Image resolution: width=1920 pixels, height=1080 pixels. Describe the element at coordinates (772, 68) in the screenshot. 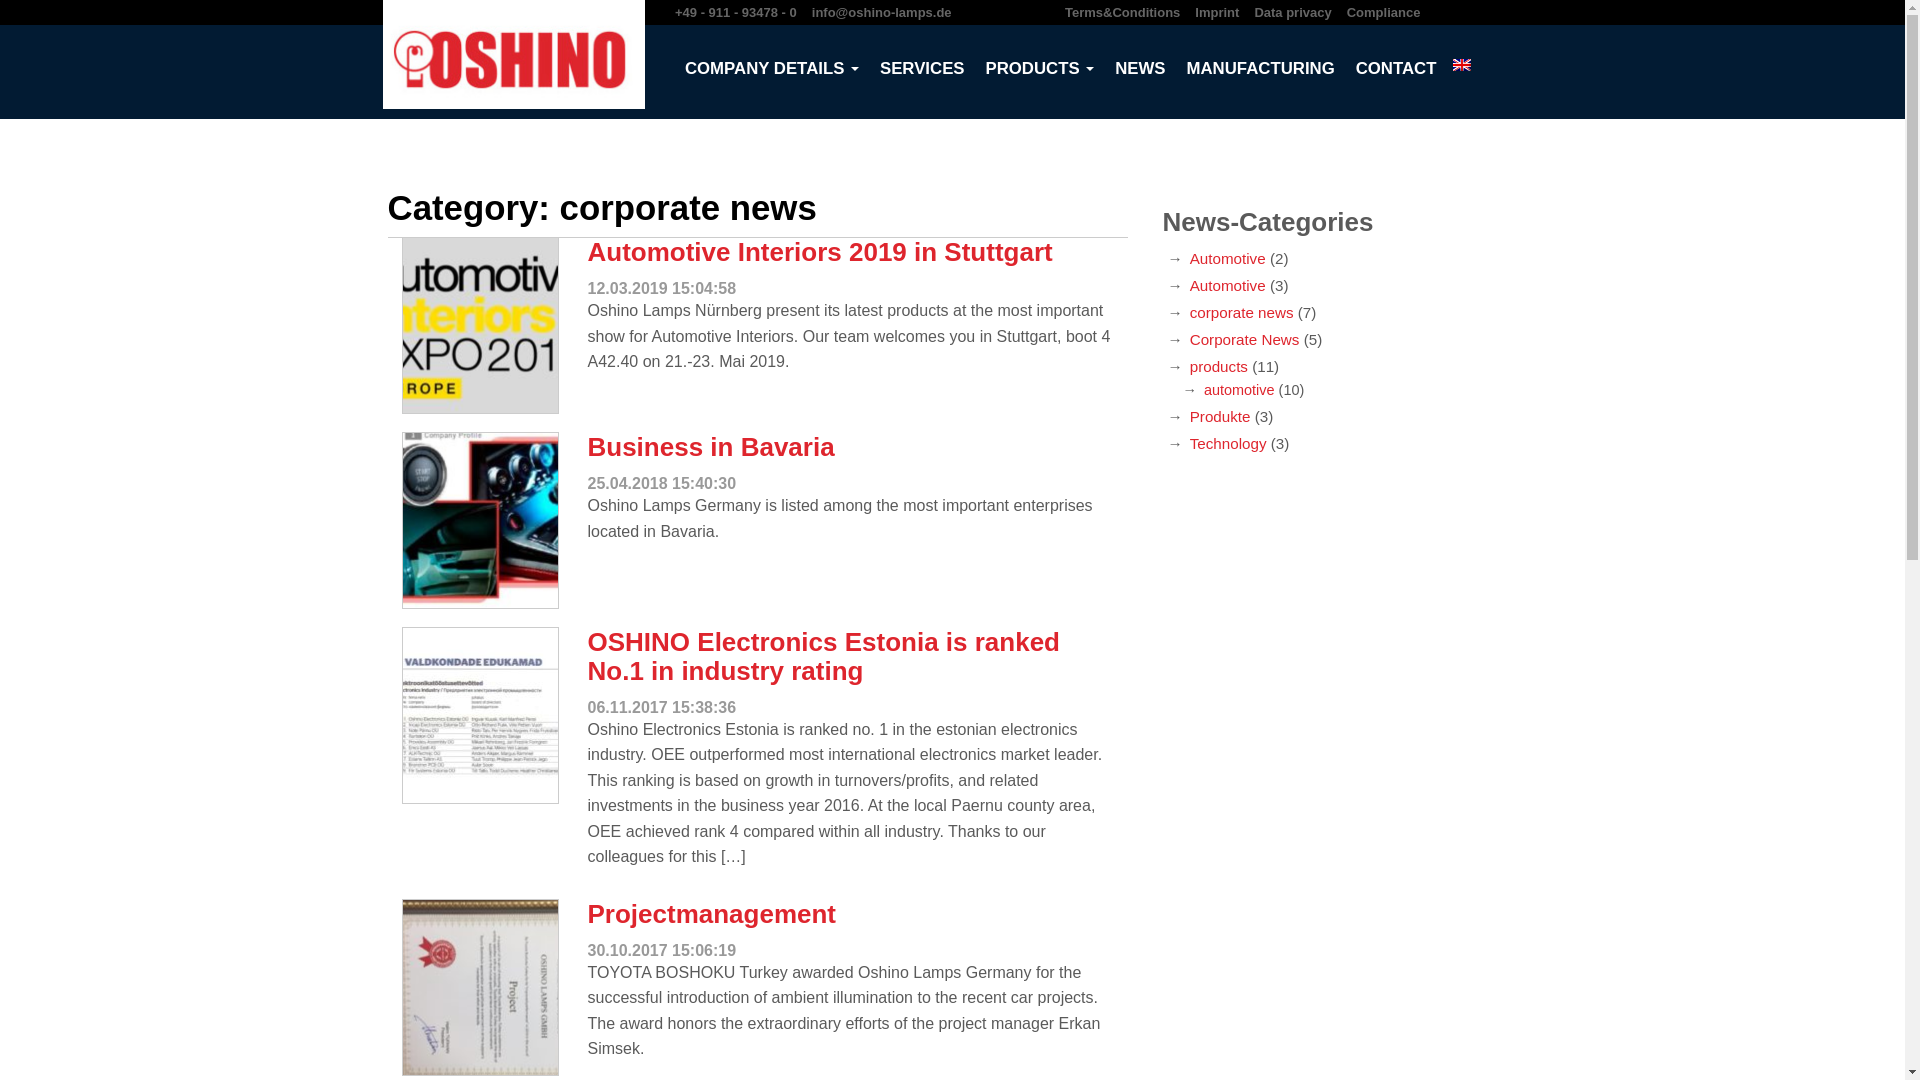

I see `COMPANY DETAILS` at that location.